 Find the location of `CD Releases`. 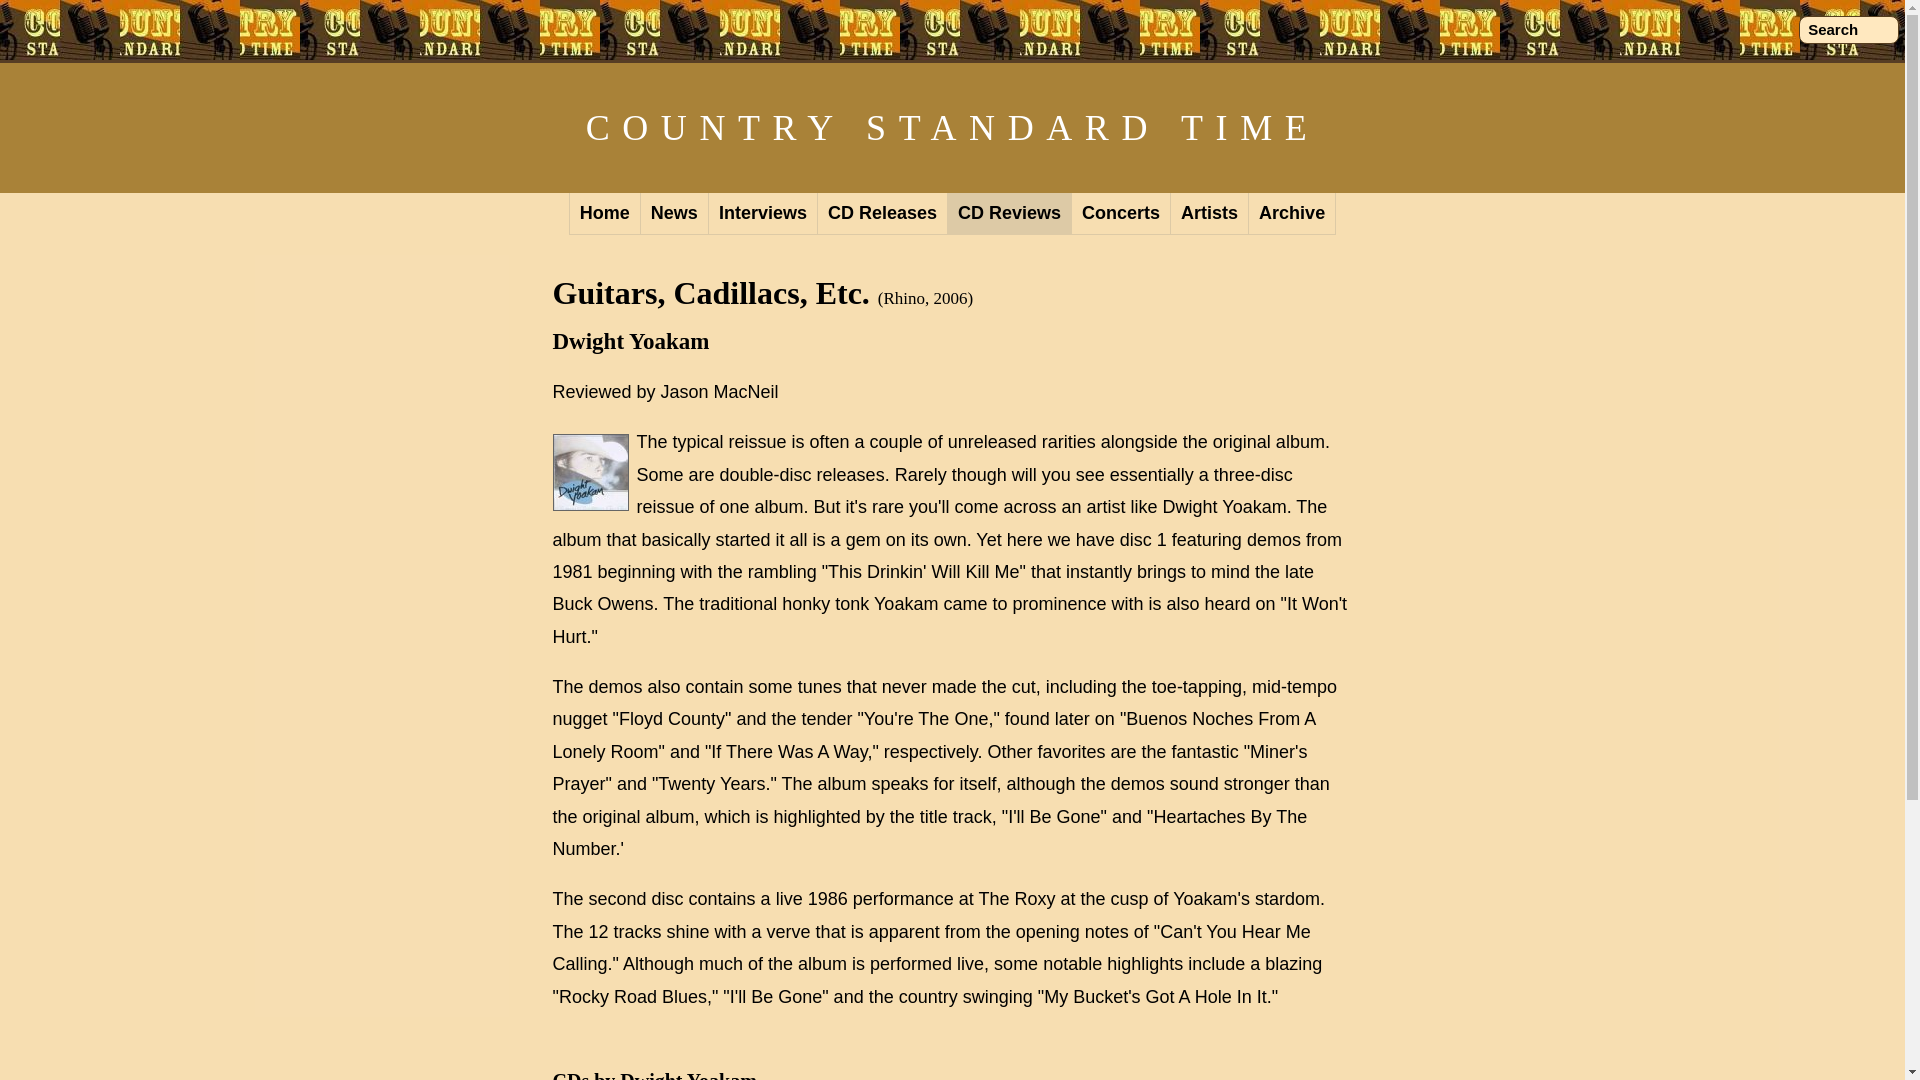

CD Releases is located at coordinates (882, 214).